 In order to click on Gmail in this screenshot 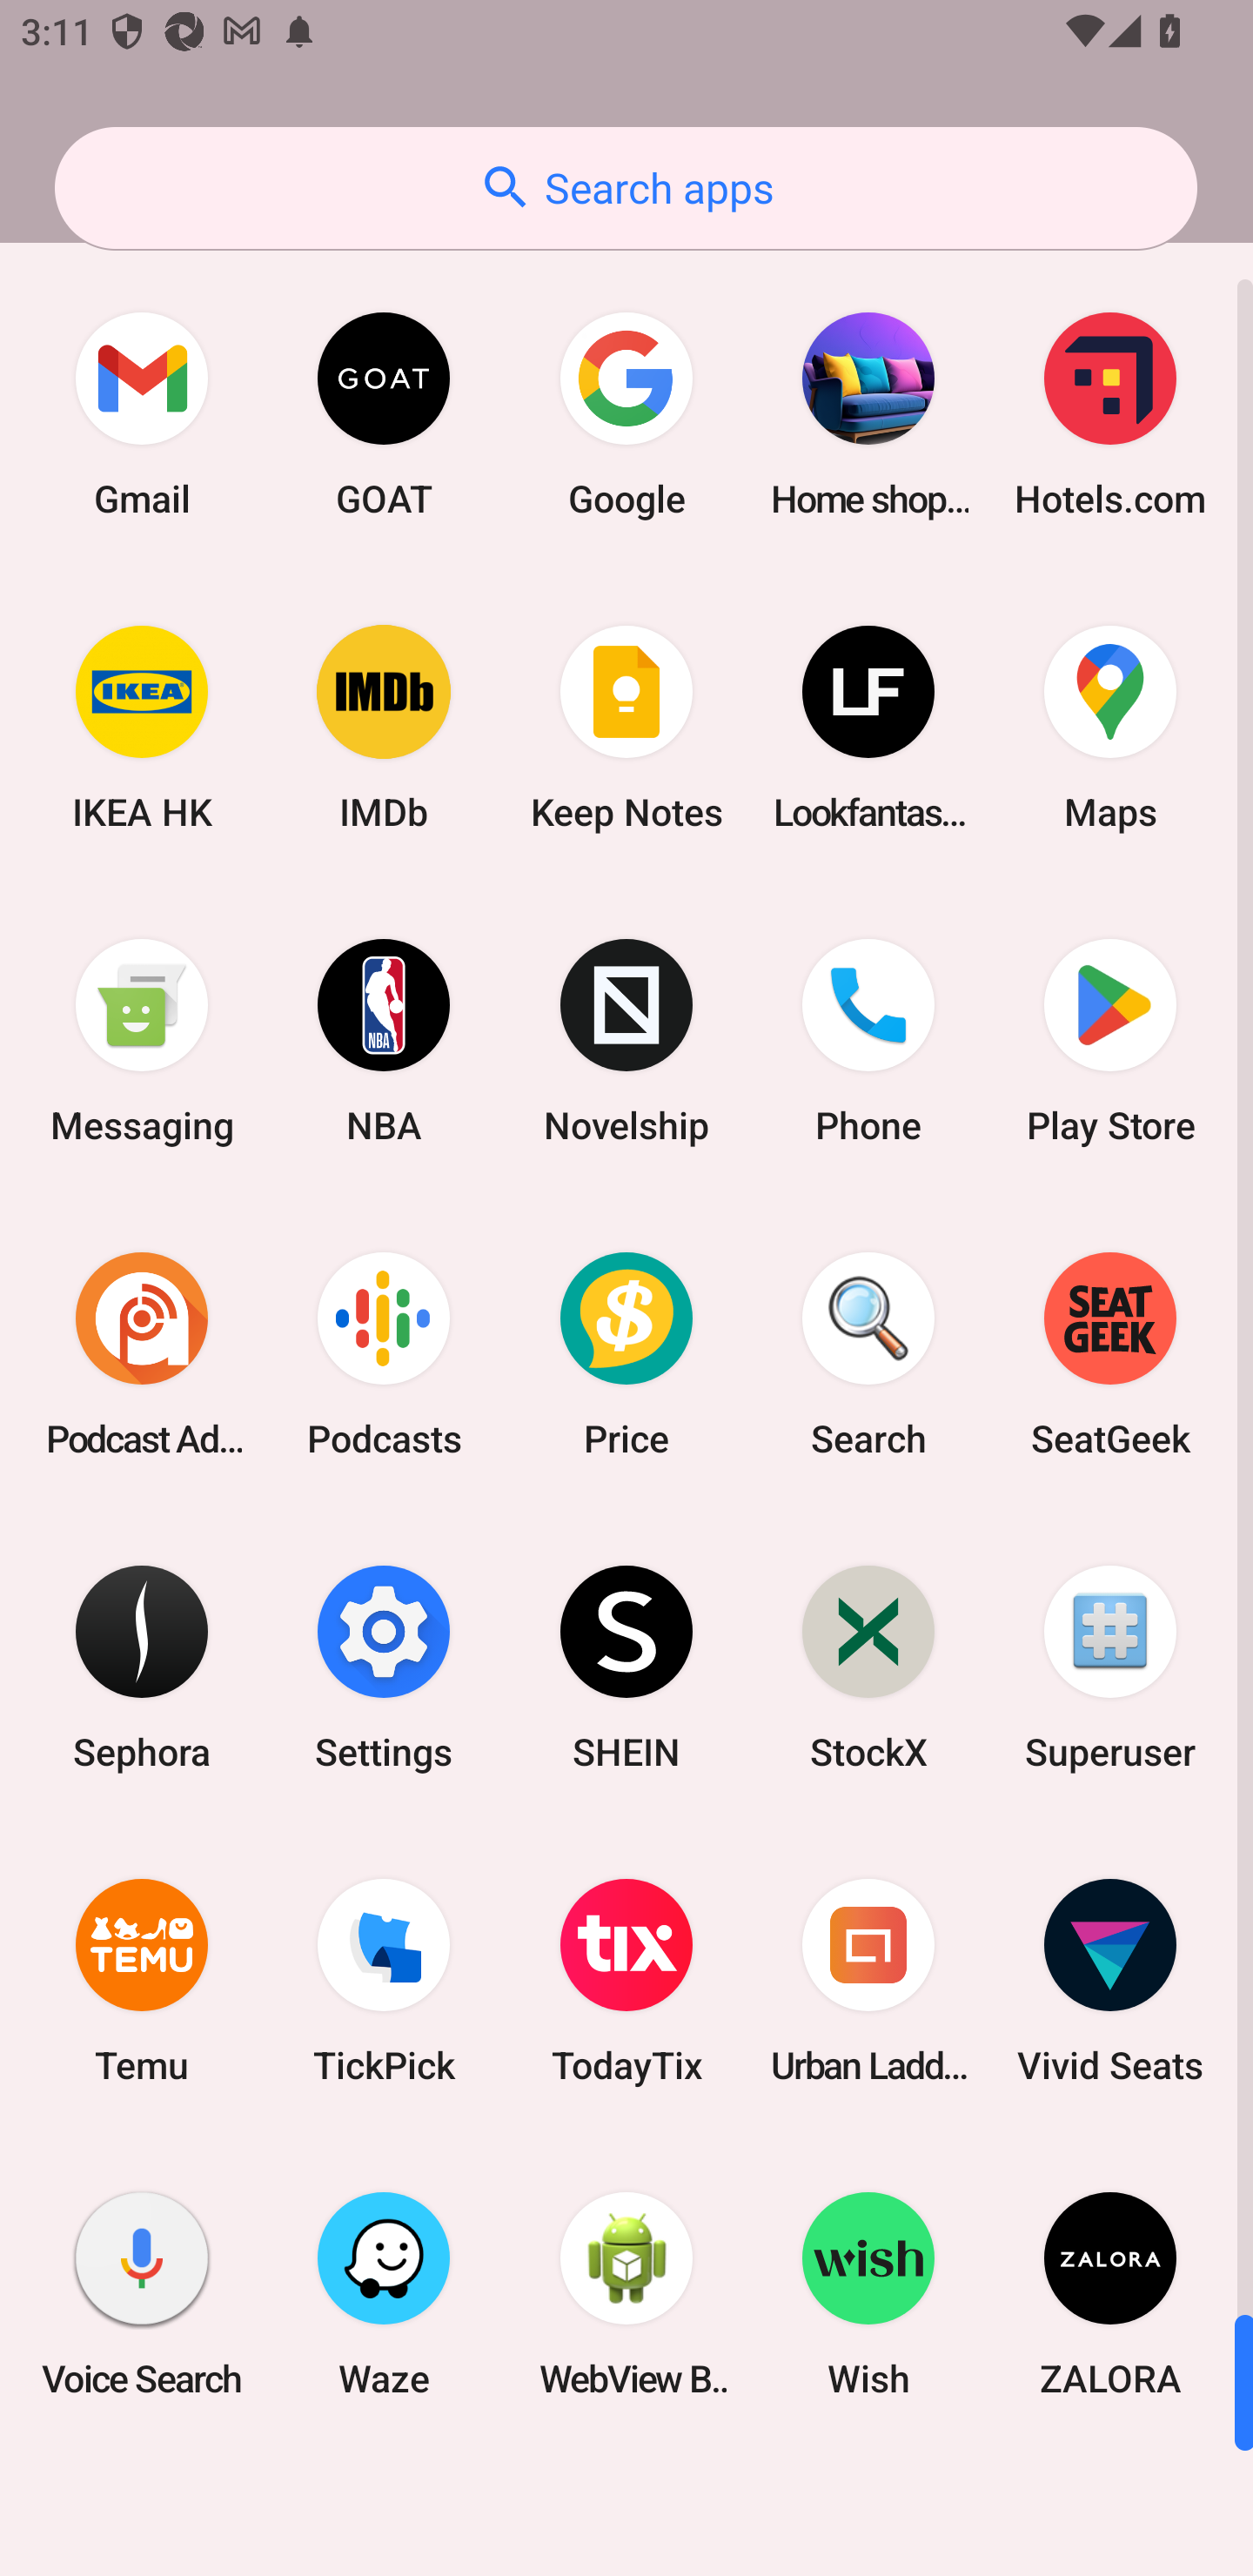, I will do `click(142, 414)`.